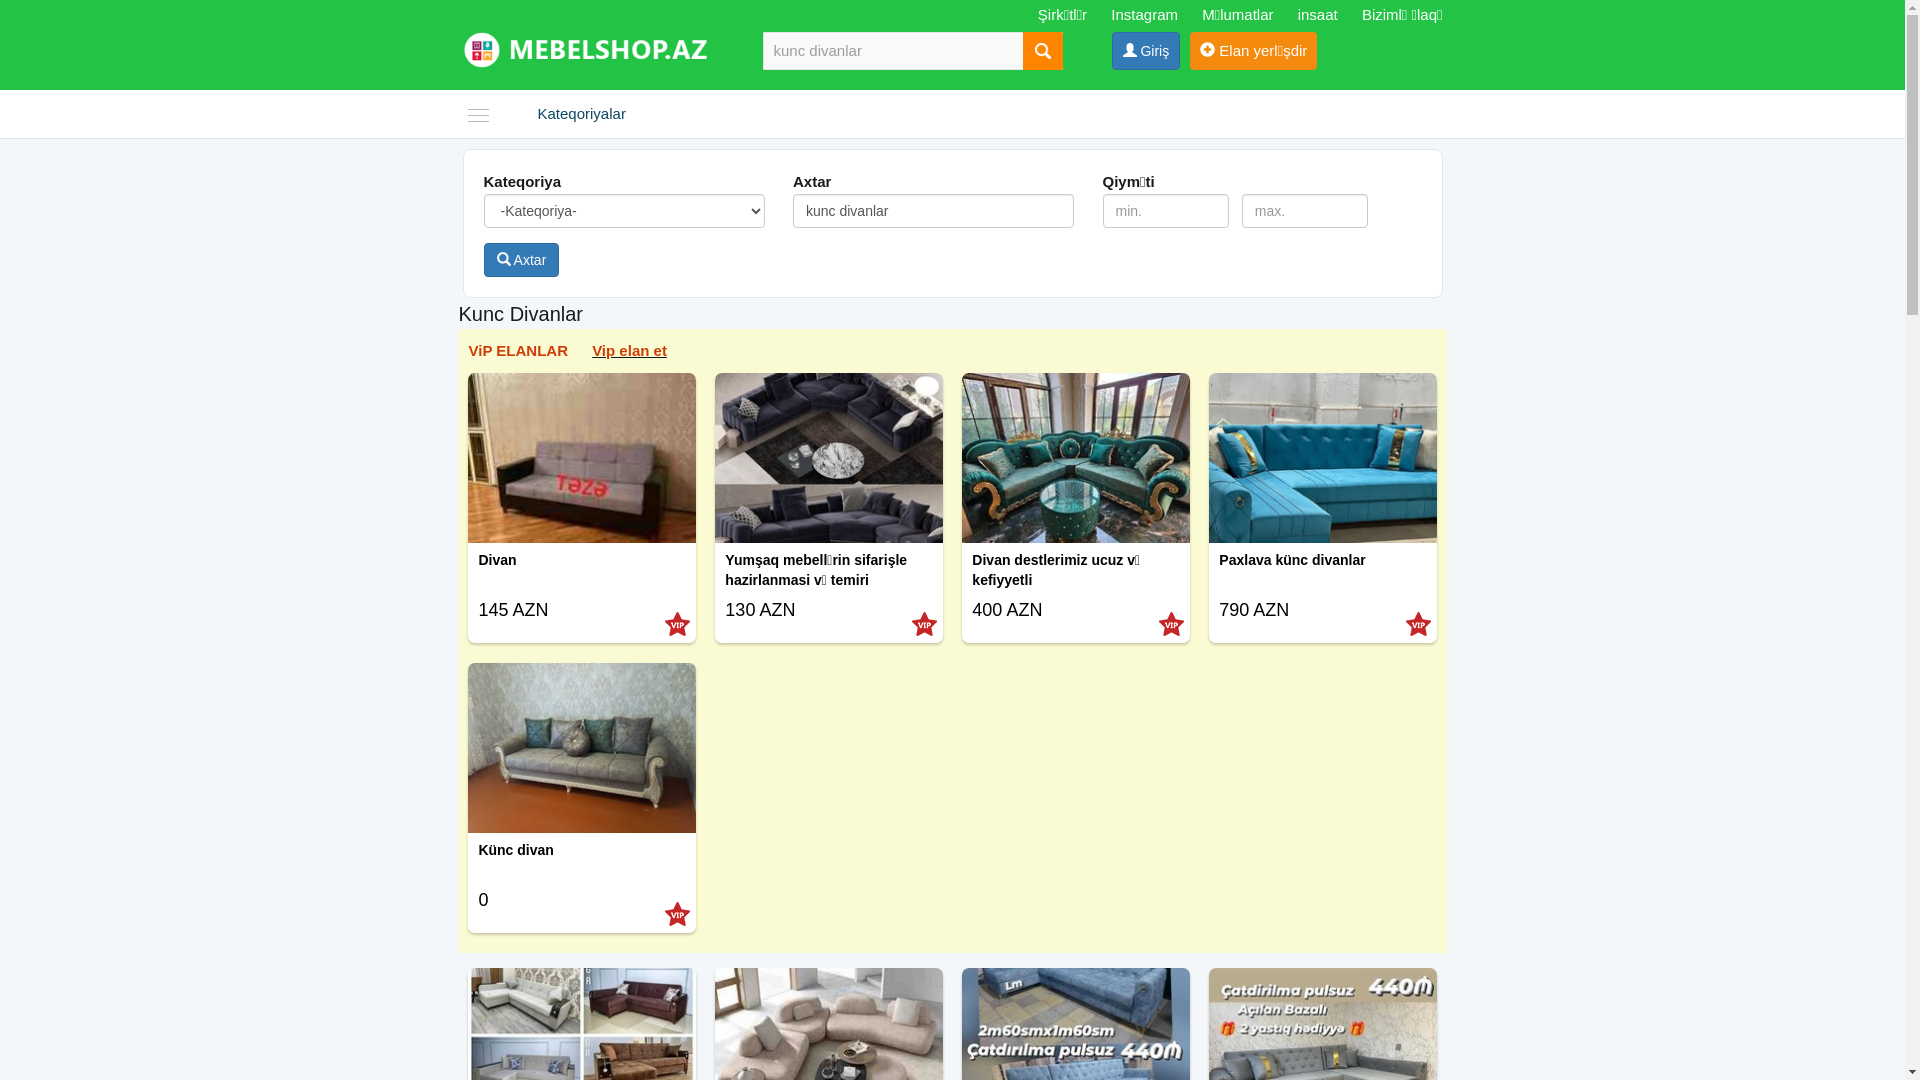 Image resolution: width=1920 pixels, height=1080 pixels. Describe the element at coordinates (1318, 14) in the screenshot. I see `insaat` at that location.